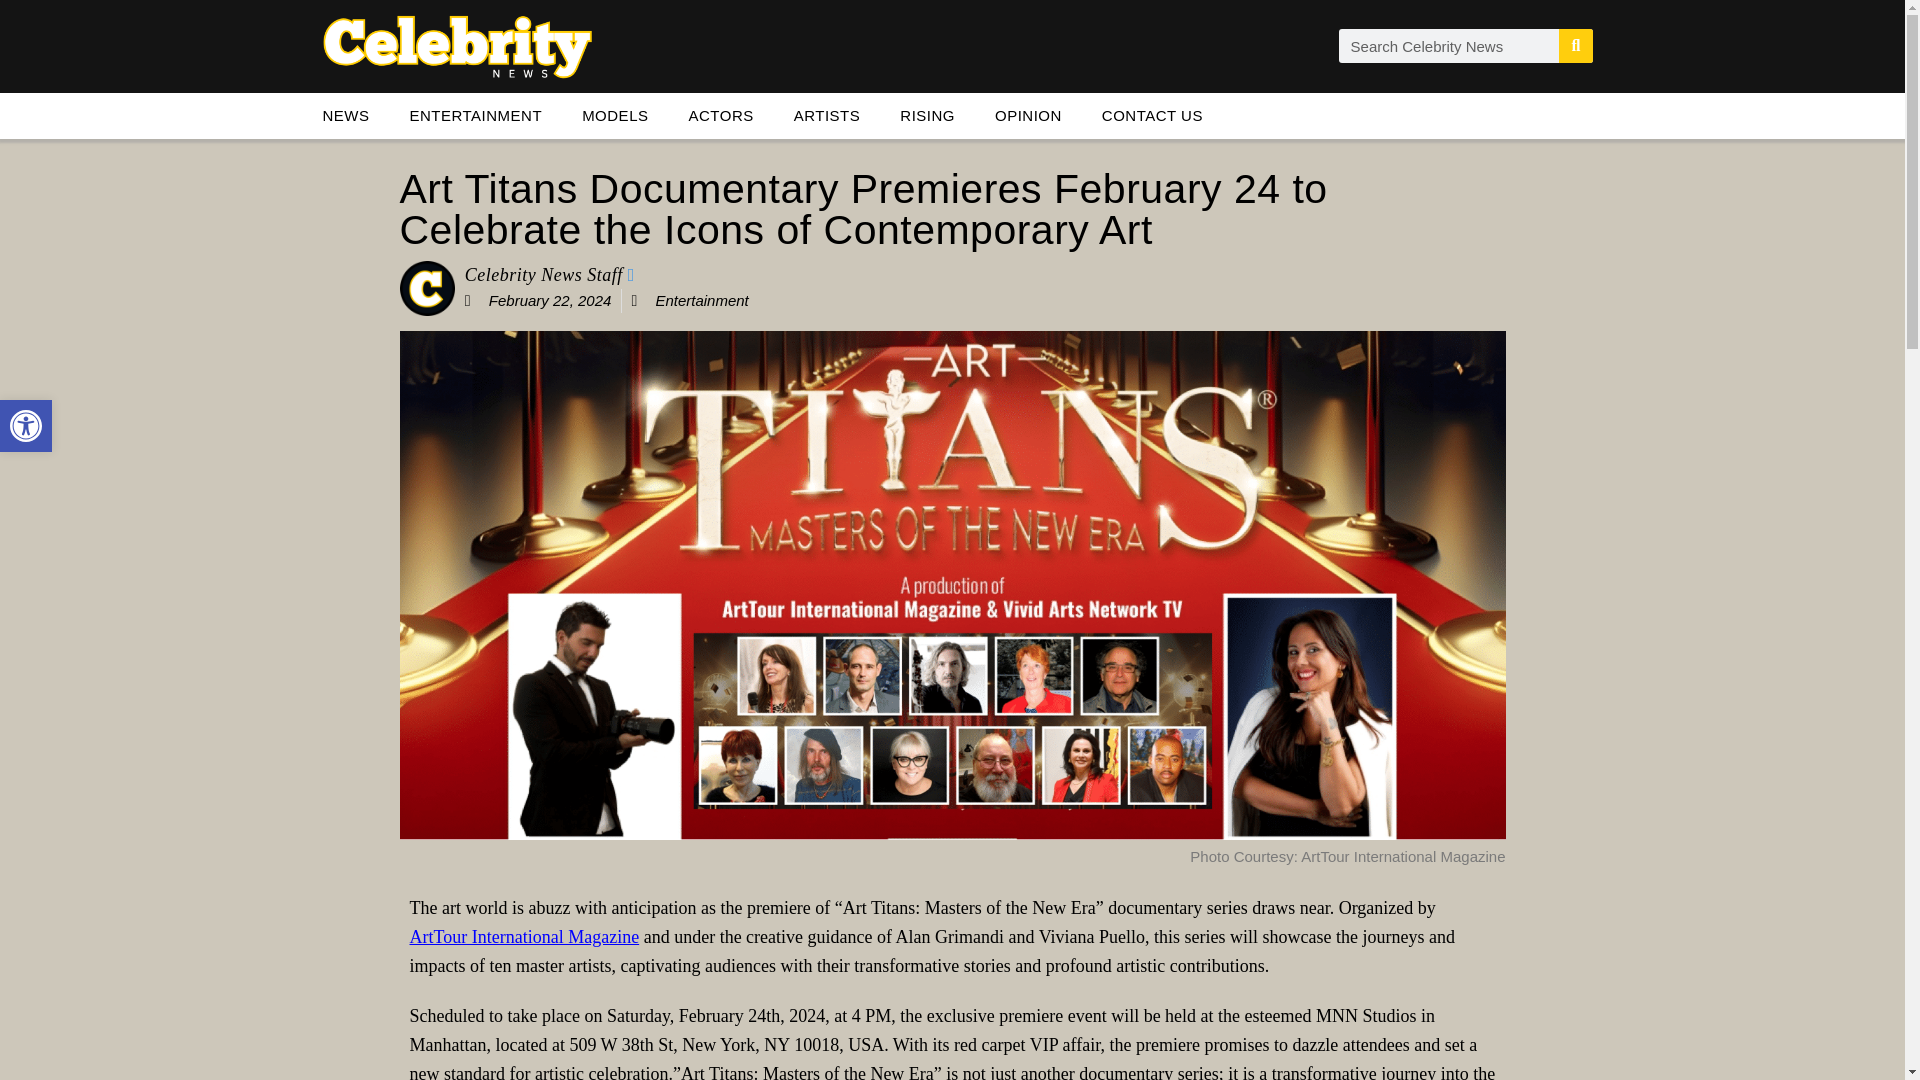  Describe the element at coordinates (26, 426) in the screenshot. I see `ARTISTS` at that location.